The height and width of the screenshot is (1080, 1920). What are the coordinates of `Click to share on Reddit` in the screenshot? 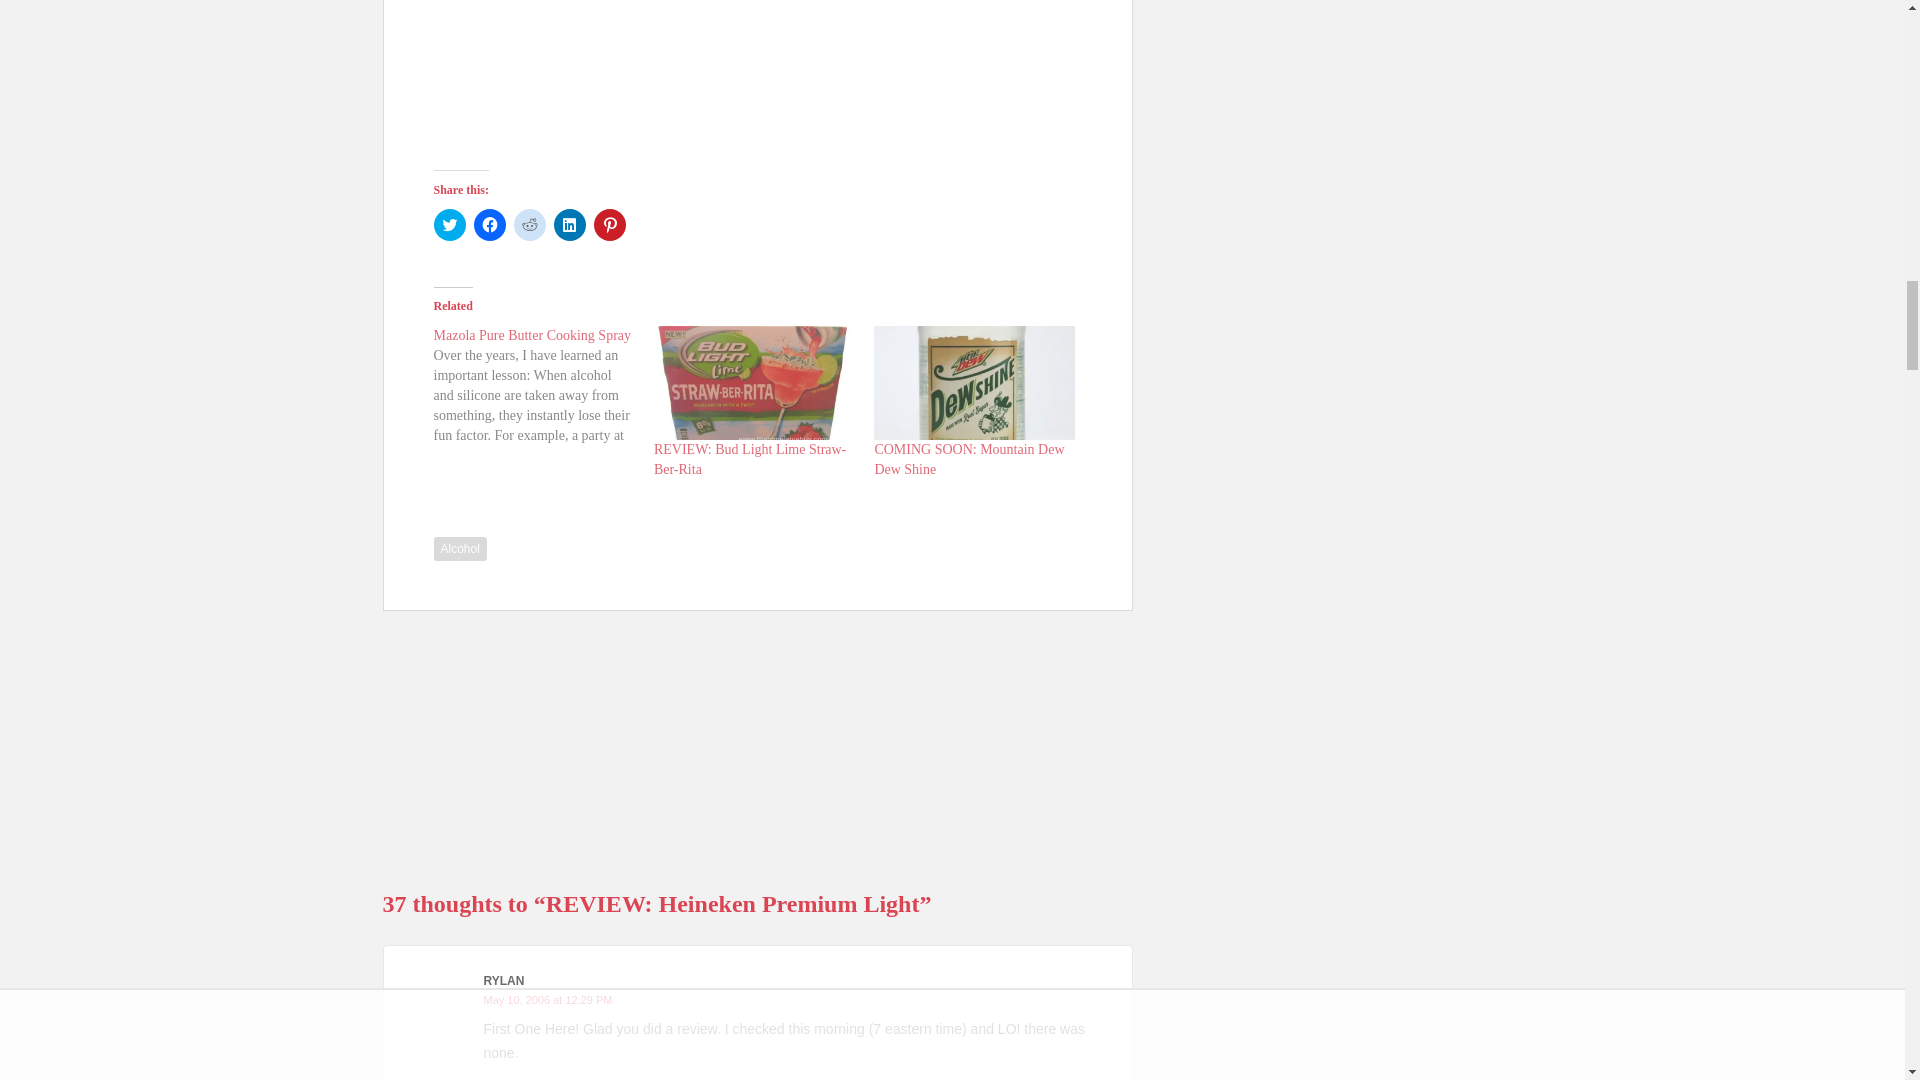 It's located at (530, 224).